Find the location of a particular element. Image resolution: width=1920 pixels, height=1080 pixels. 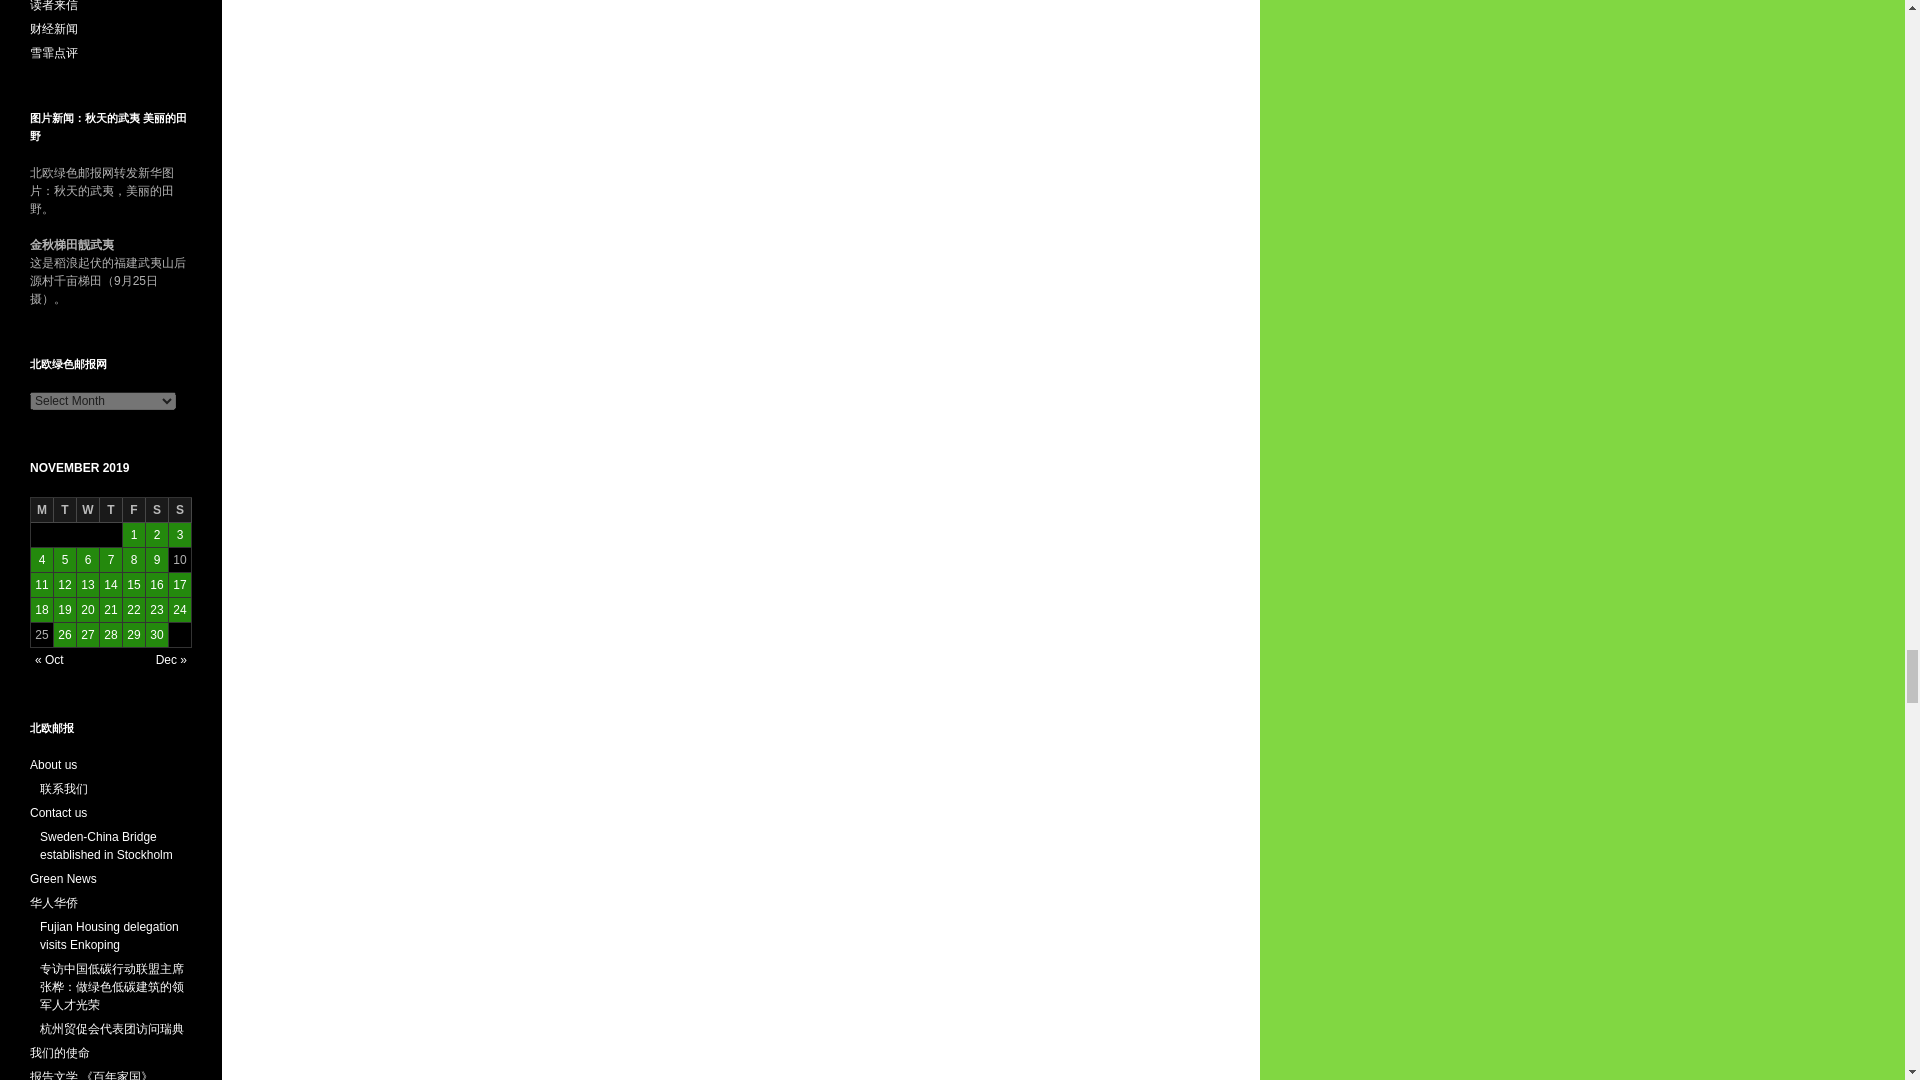

Friday is located at coordinates (134, 510).